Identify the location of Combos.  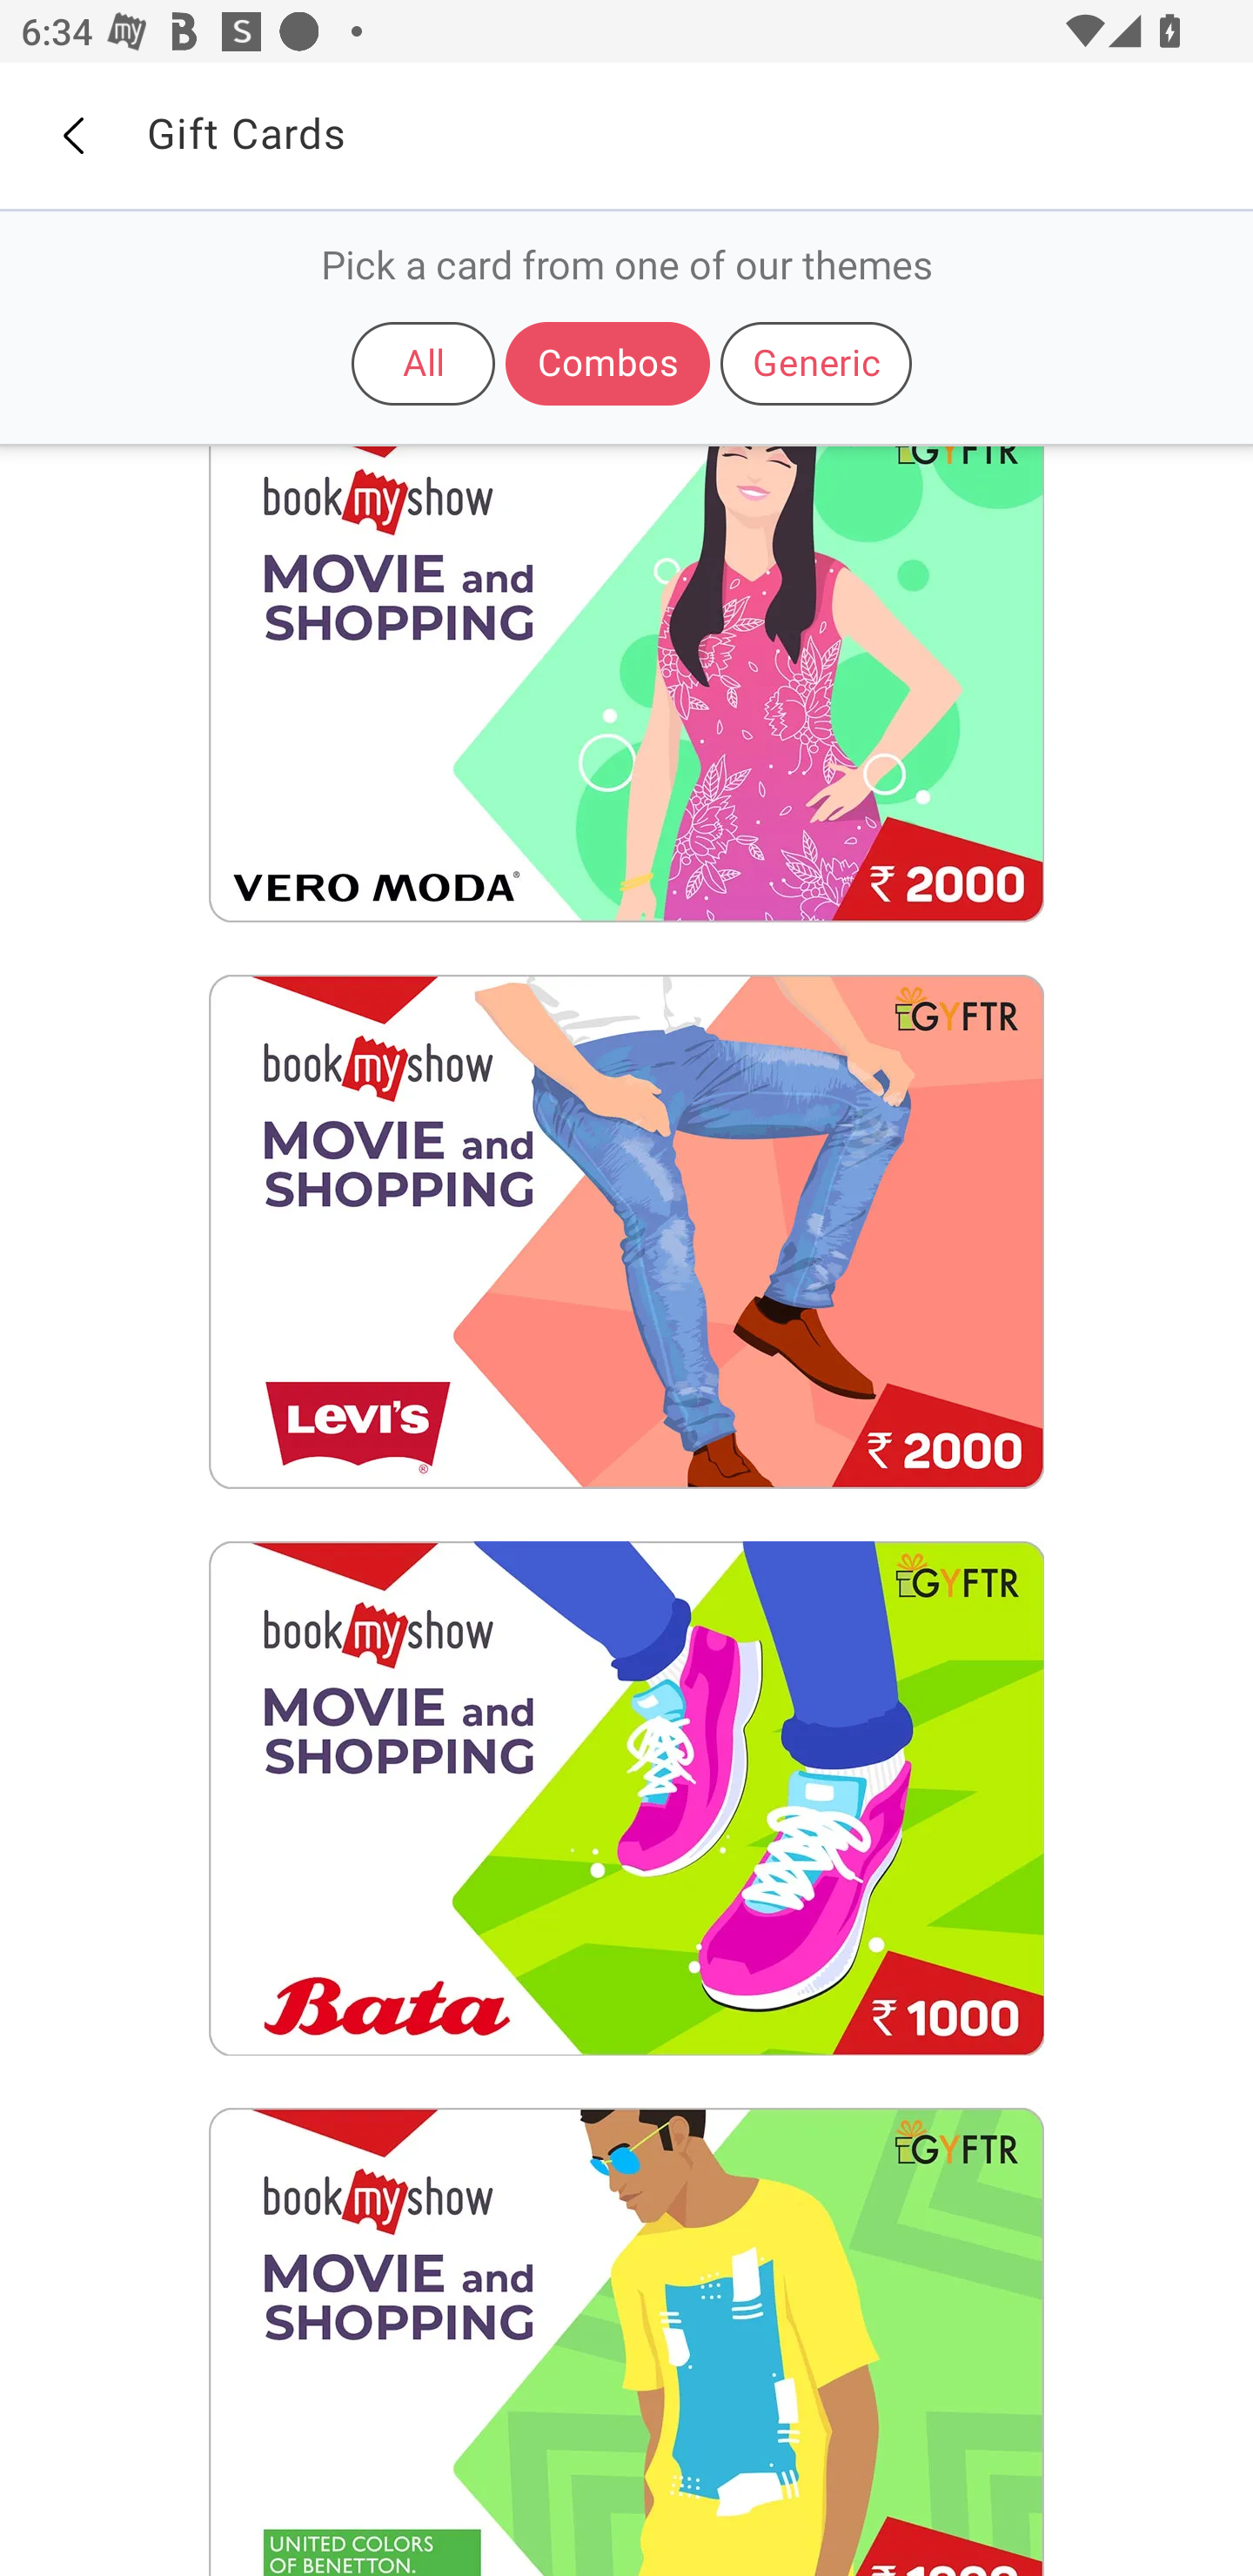
(607, 363).